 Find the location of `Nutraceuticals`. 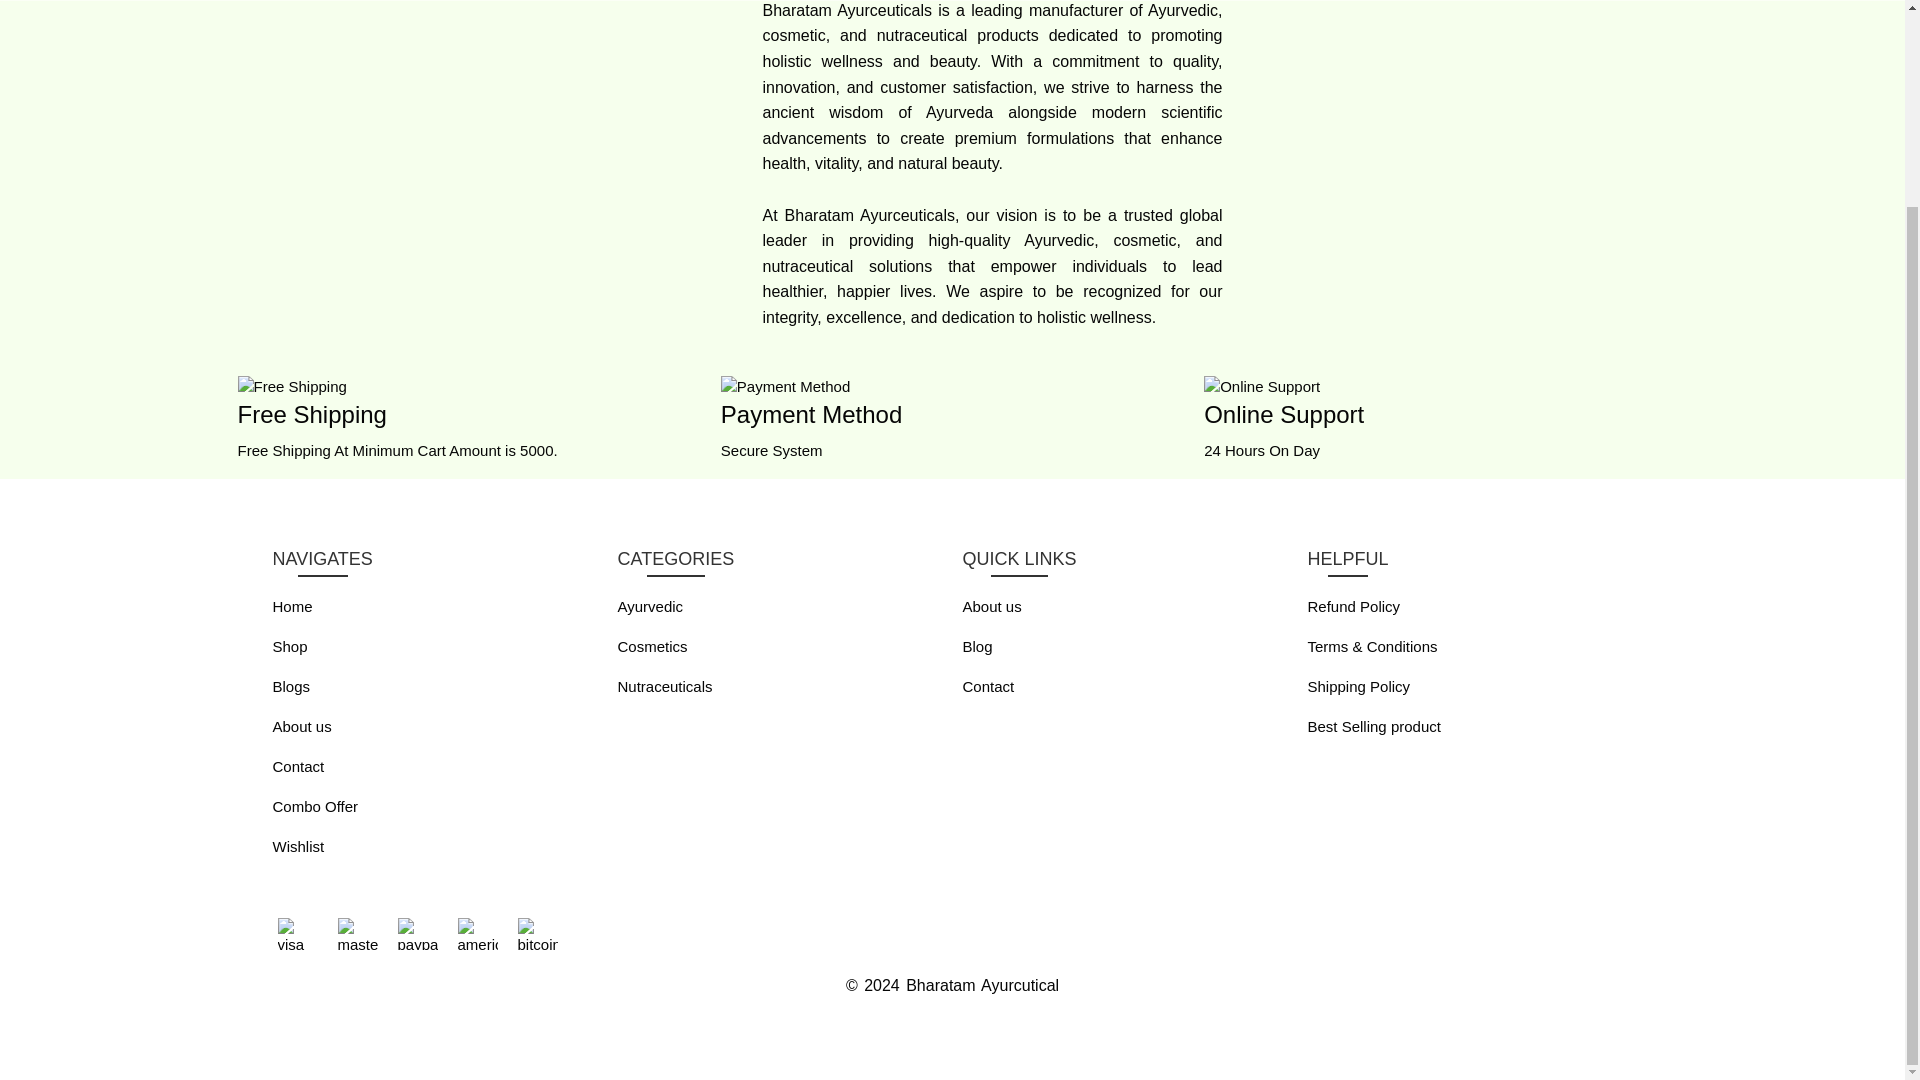

Nutraceuticals is located at coordinates (665, 686).